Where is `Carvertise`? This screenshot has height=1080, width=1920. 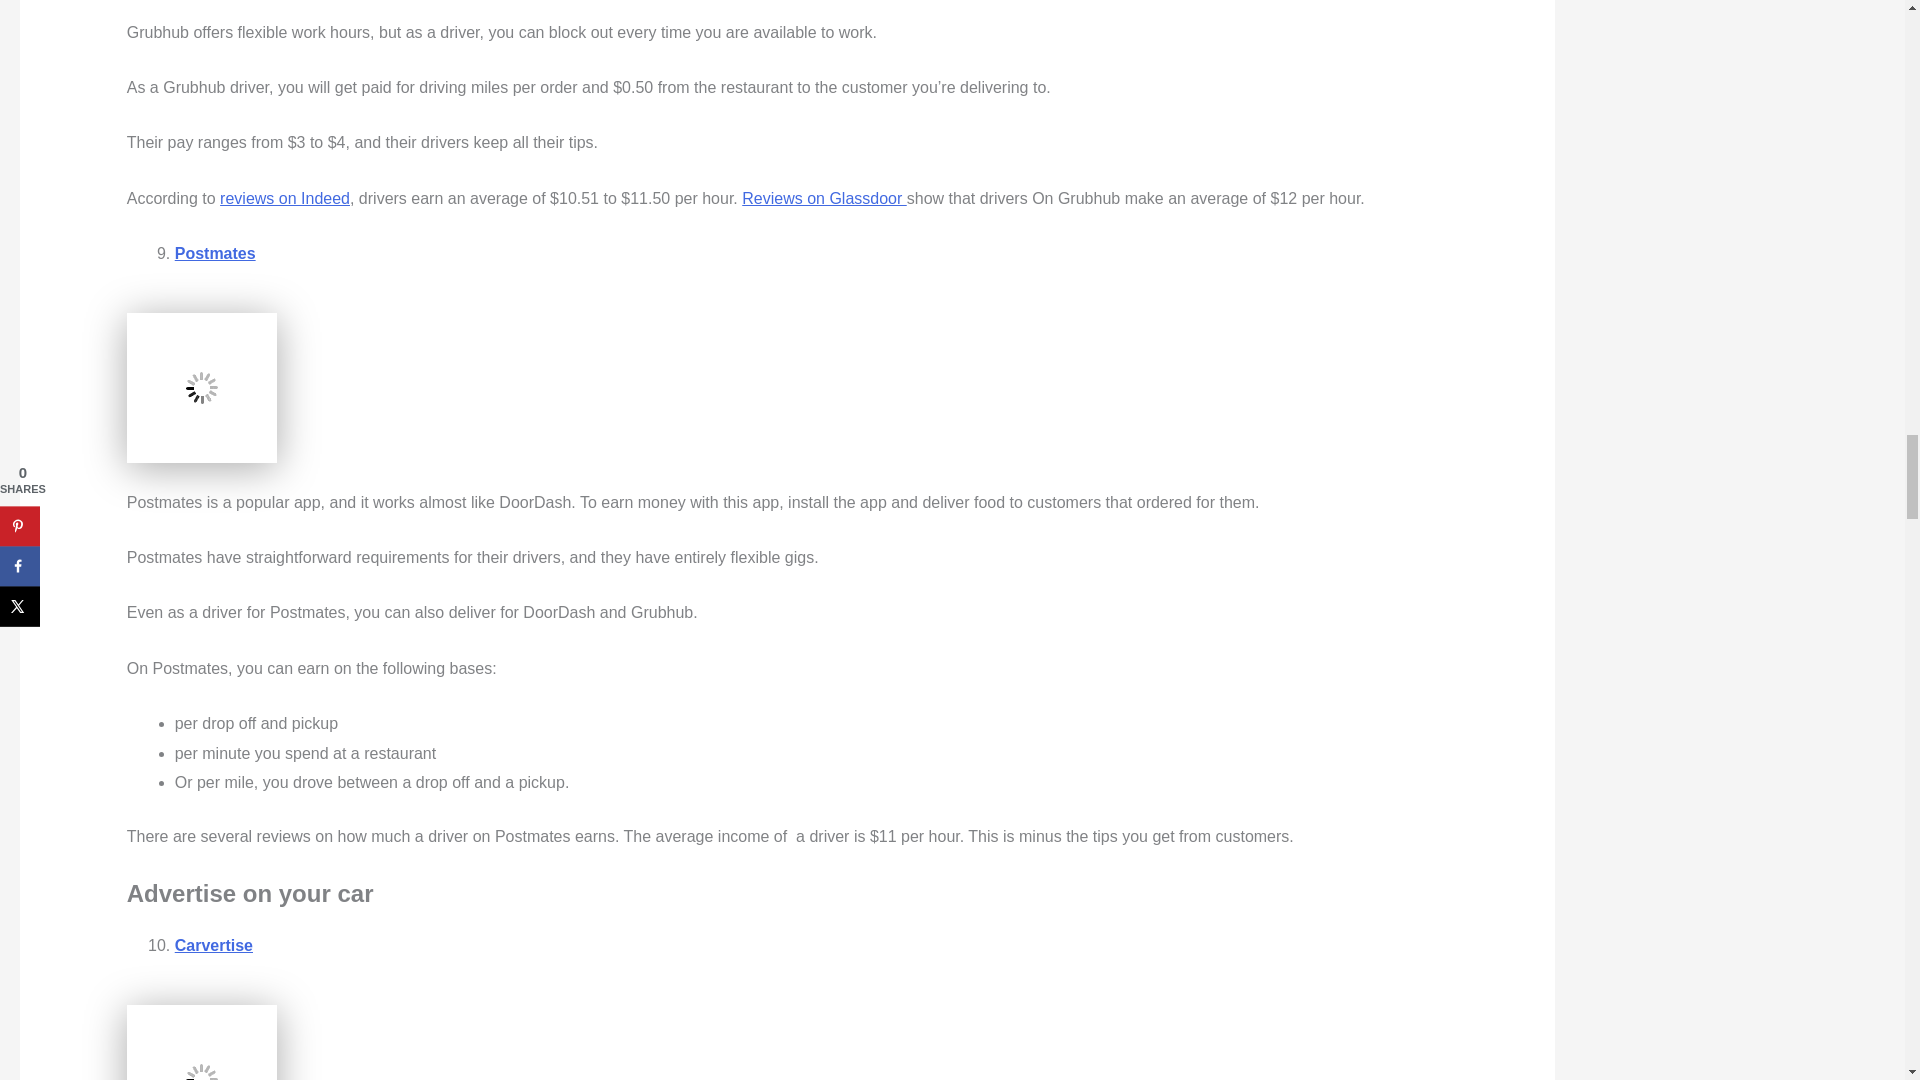 Carvertise is located at coordinates (214, 945).